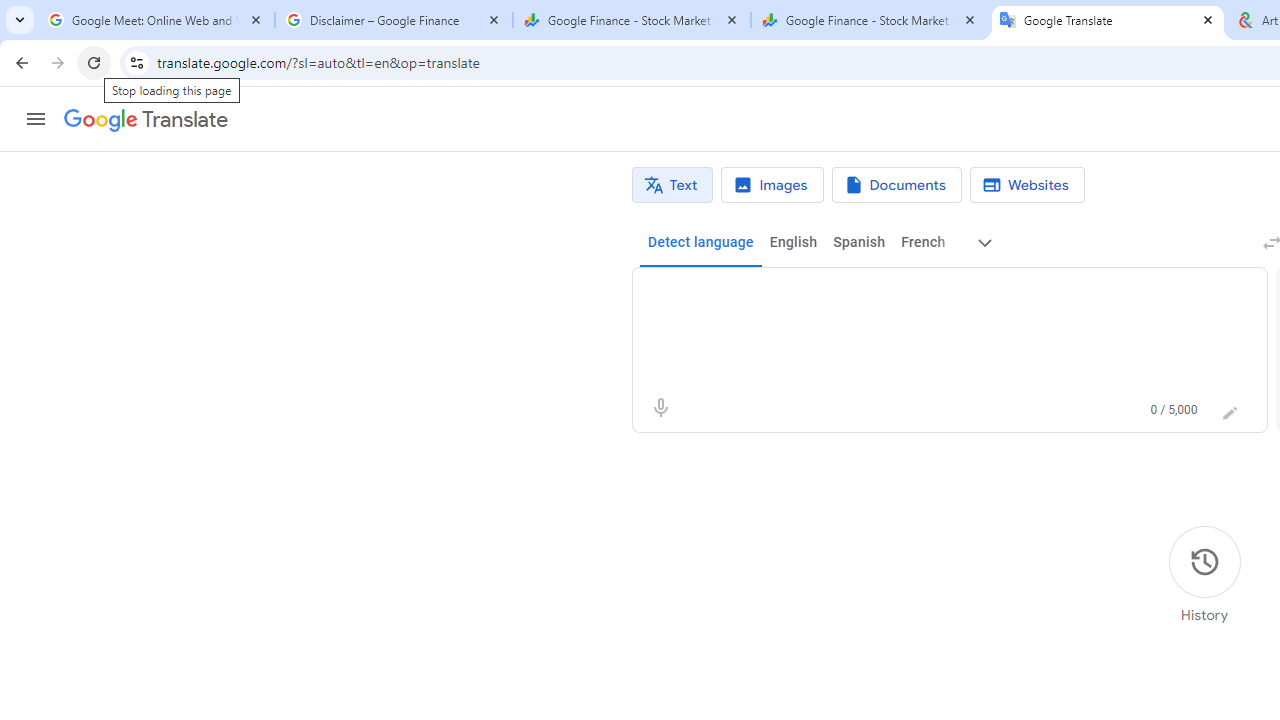 The image size is (1280, 720). I want to click on Spanish, so click(858, 242).